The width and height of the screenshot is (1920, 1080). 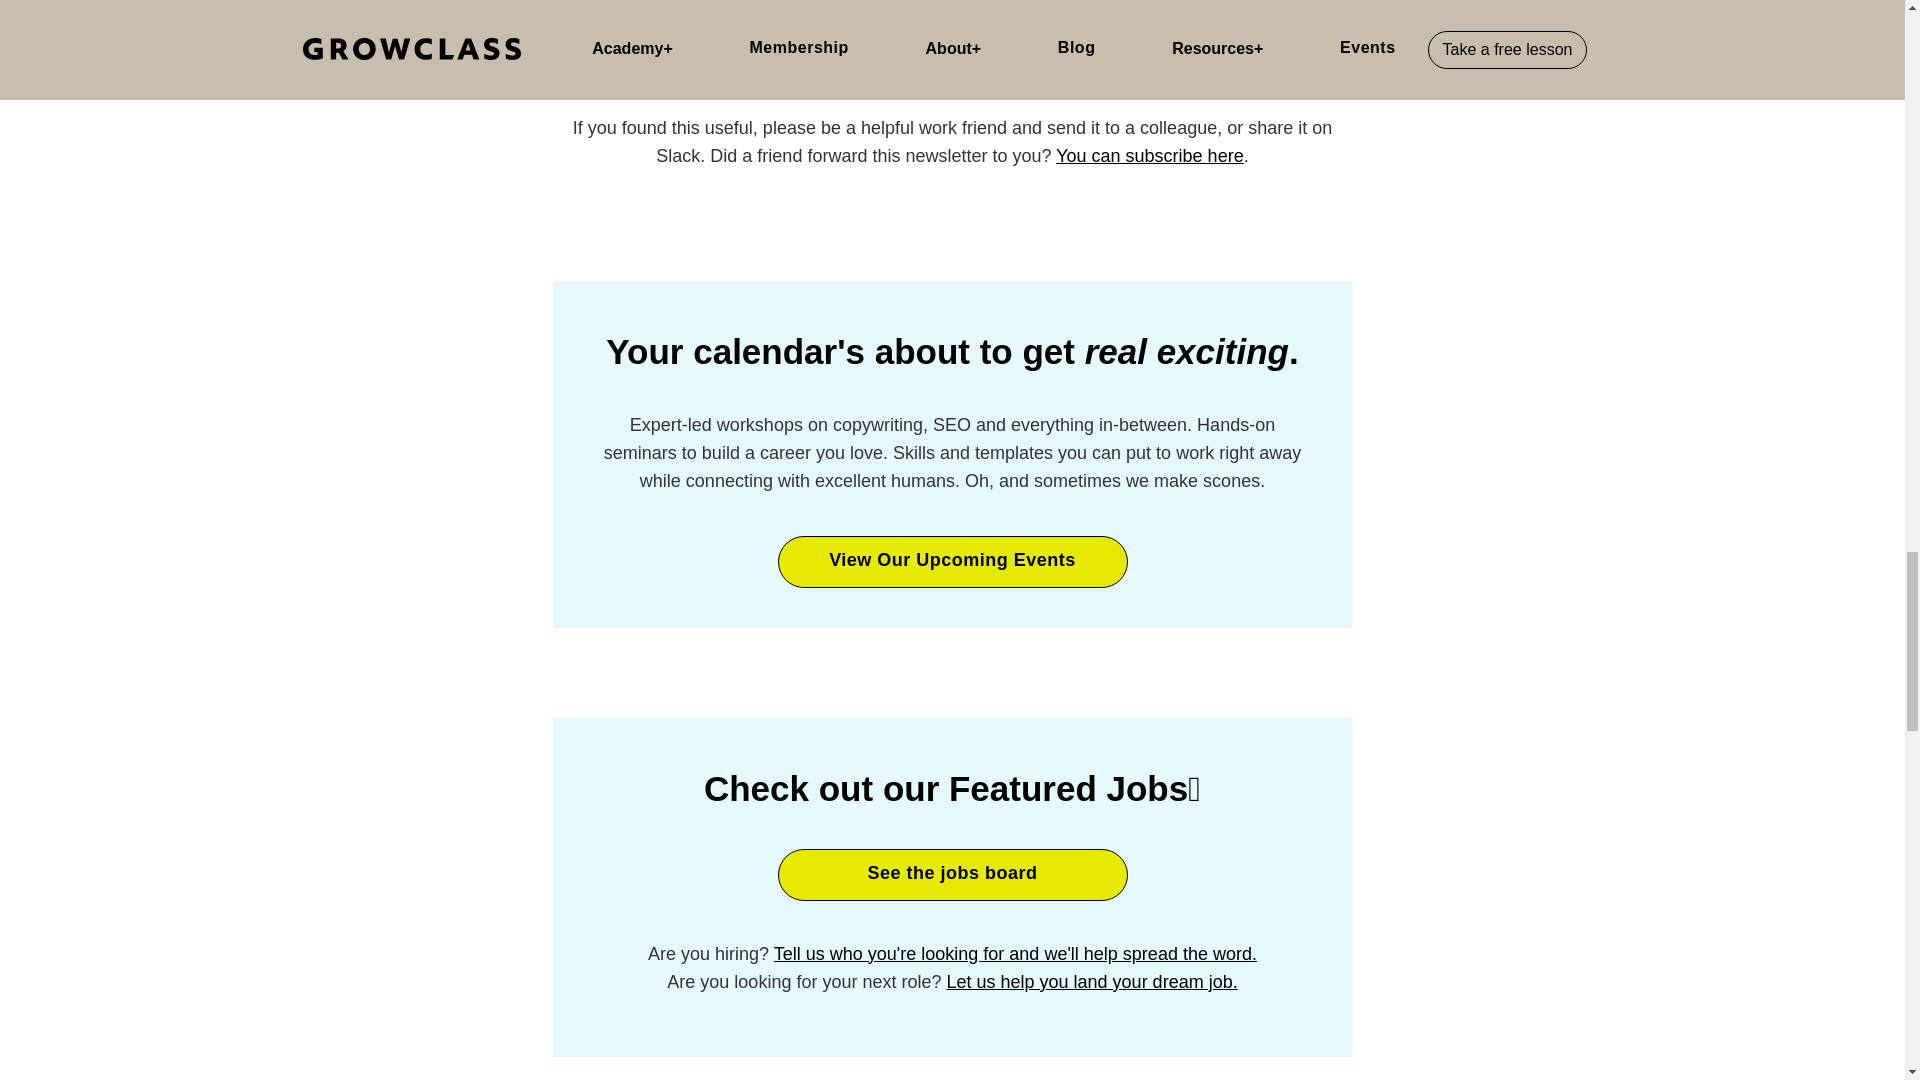 I want to click on Let us help you land your dream job., so click(x=1091, y=982).